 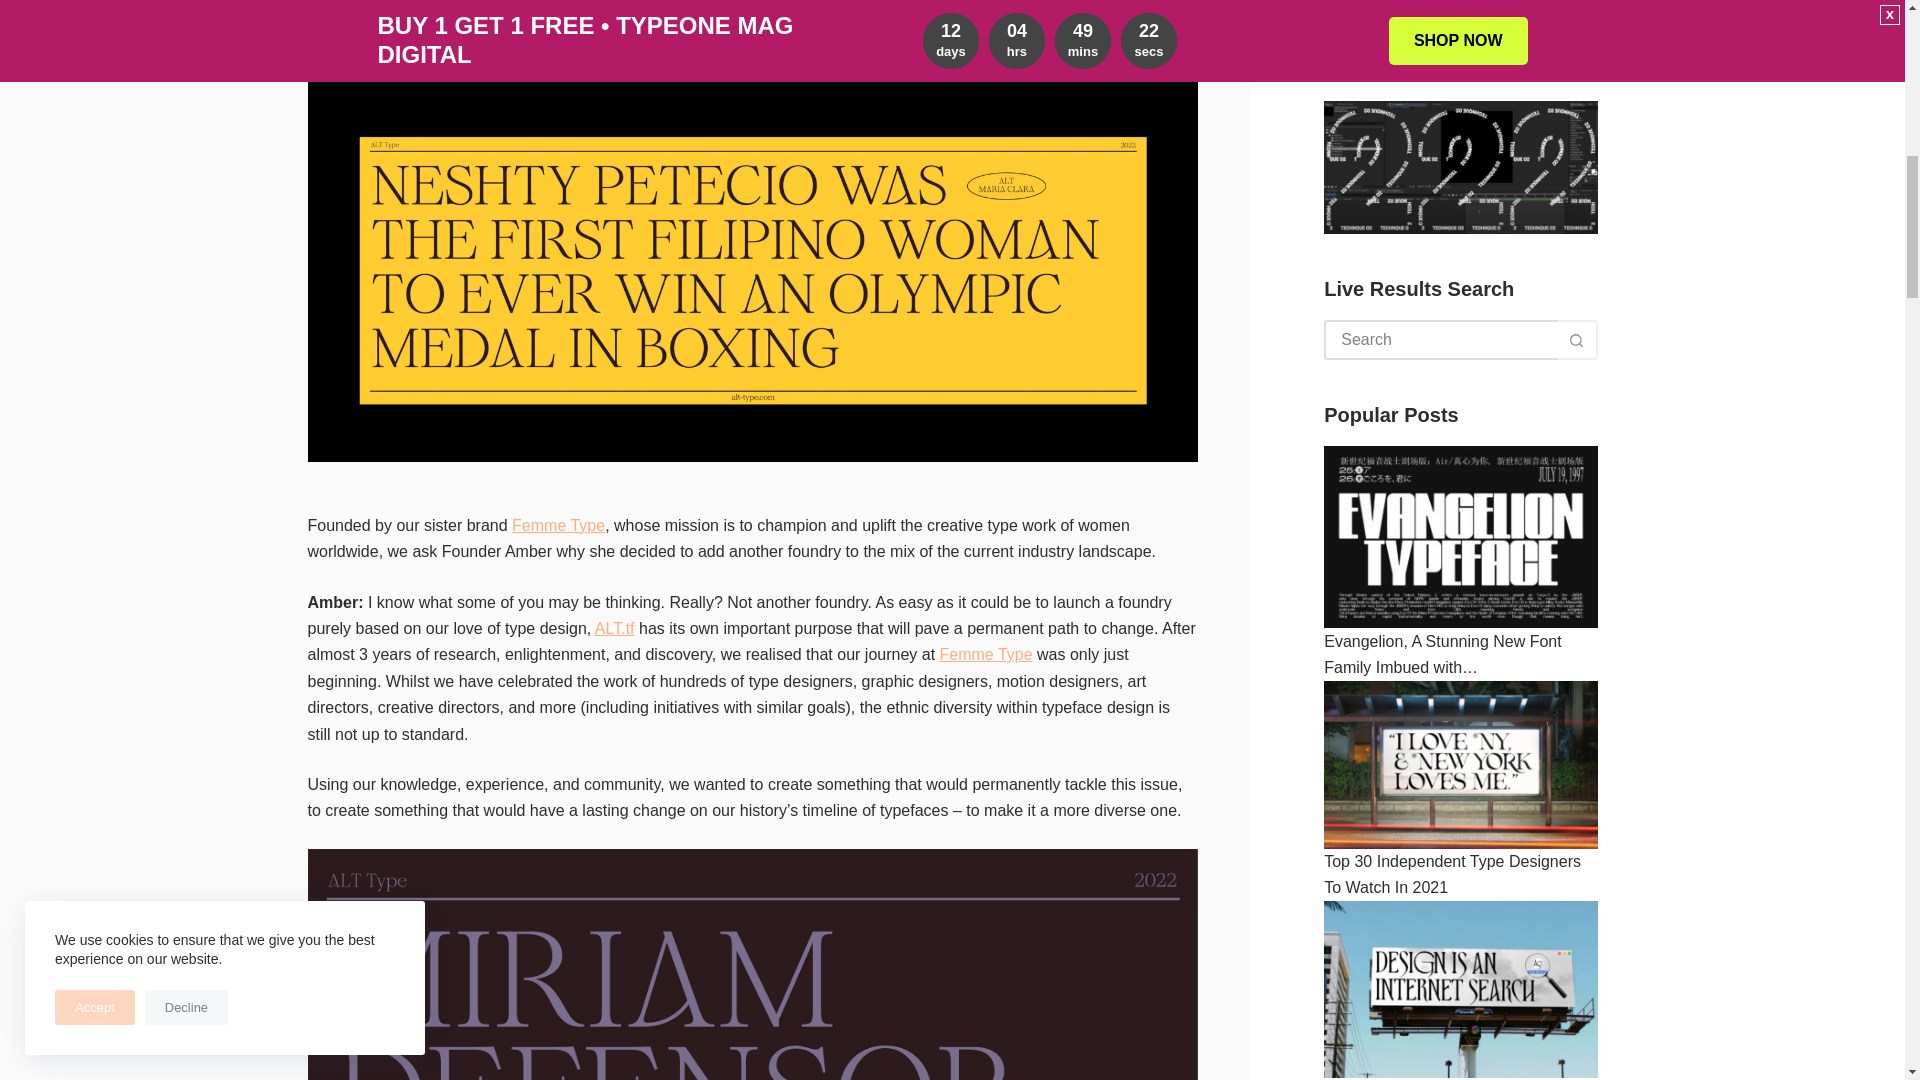 I want to click on The New Fonts Kicking off 2022 on Type Department, so click(x=1460, y=333).